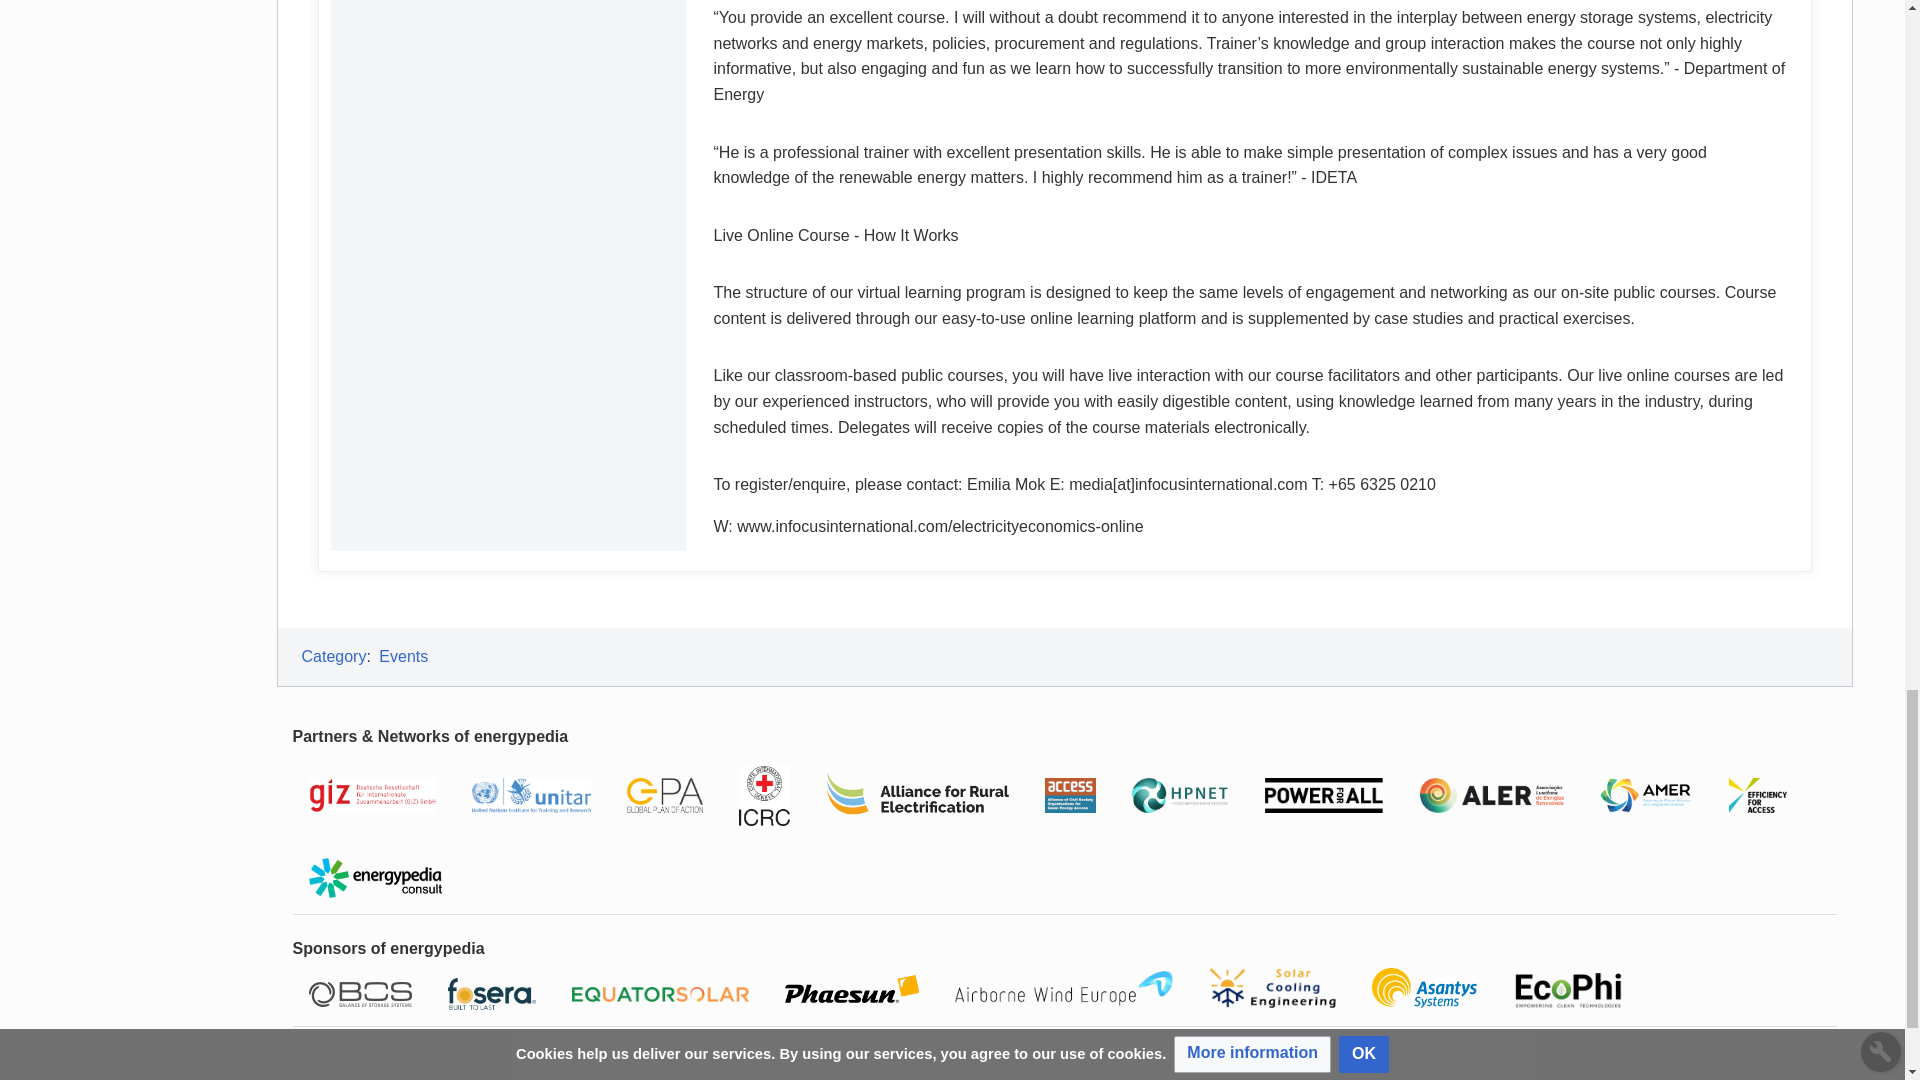 The width and height of the screenshot is (1920, 1080). What do you see at coordinates (403, 656) in the screenshot?
I see `Category:Events` at bounding box center [403, 656].